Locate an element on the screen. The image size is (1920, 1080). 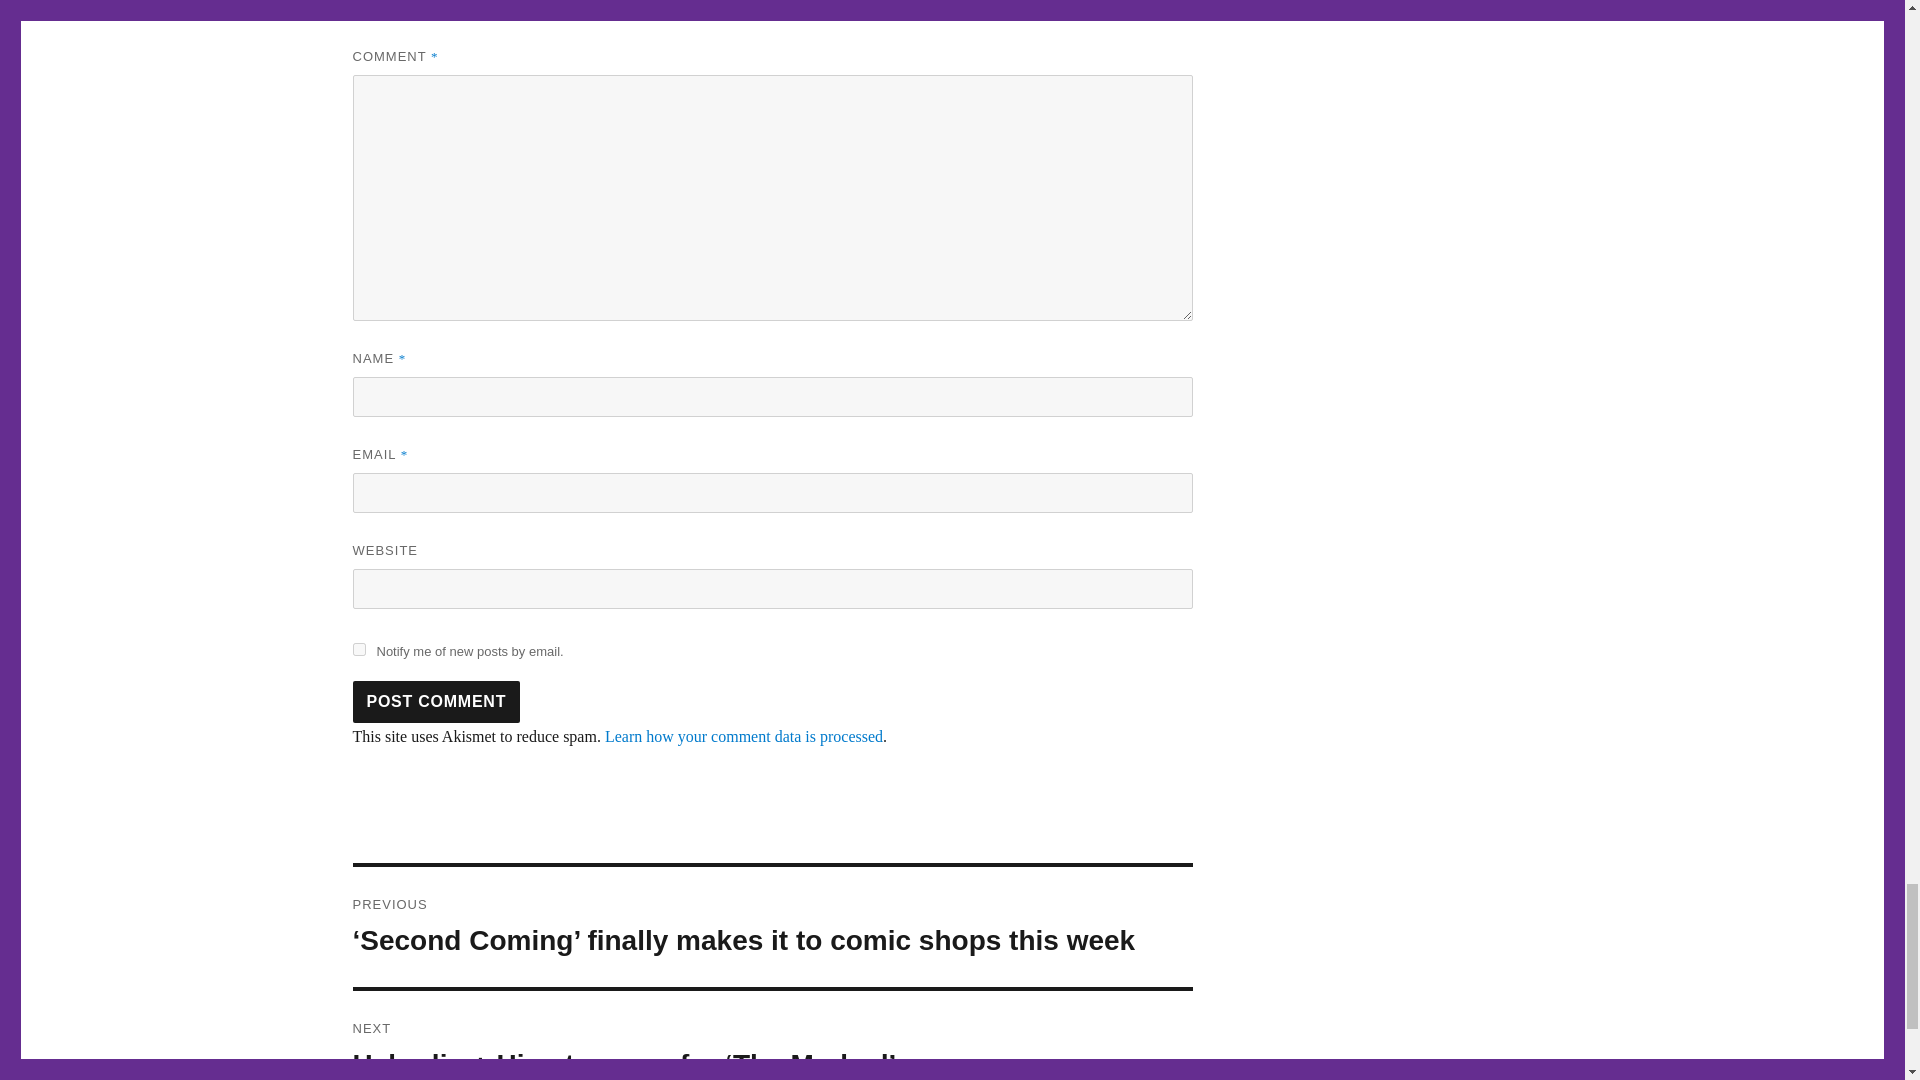
Post Comment is located at coordinates (436, 702).